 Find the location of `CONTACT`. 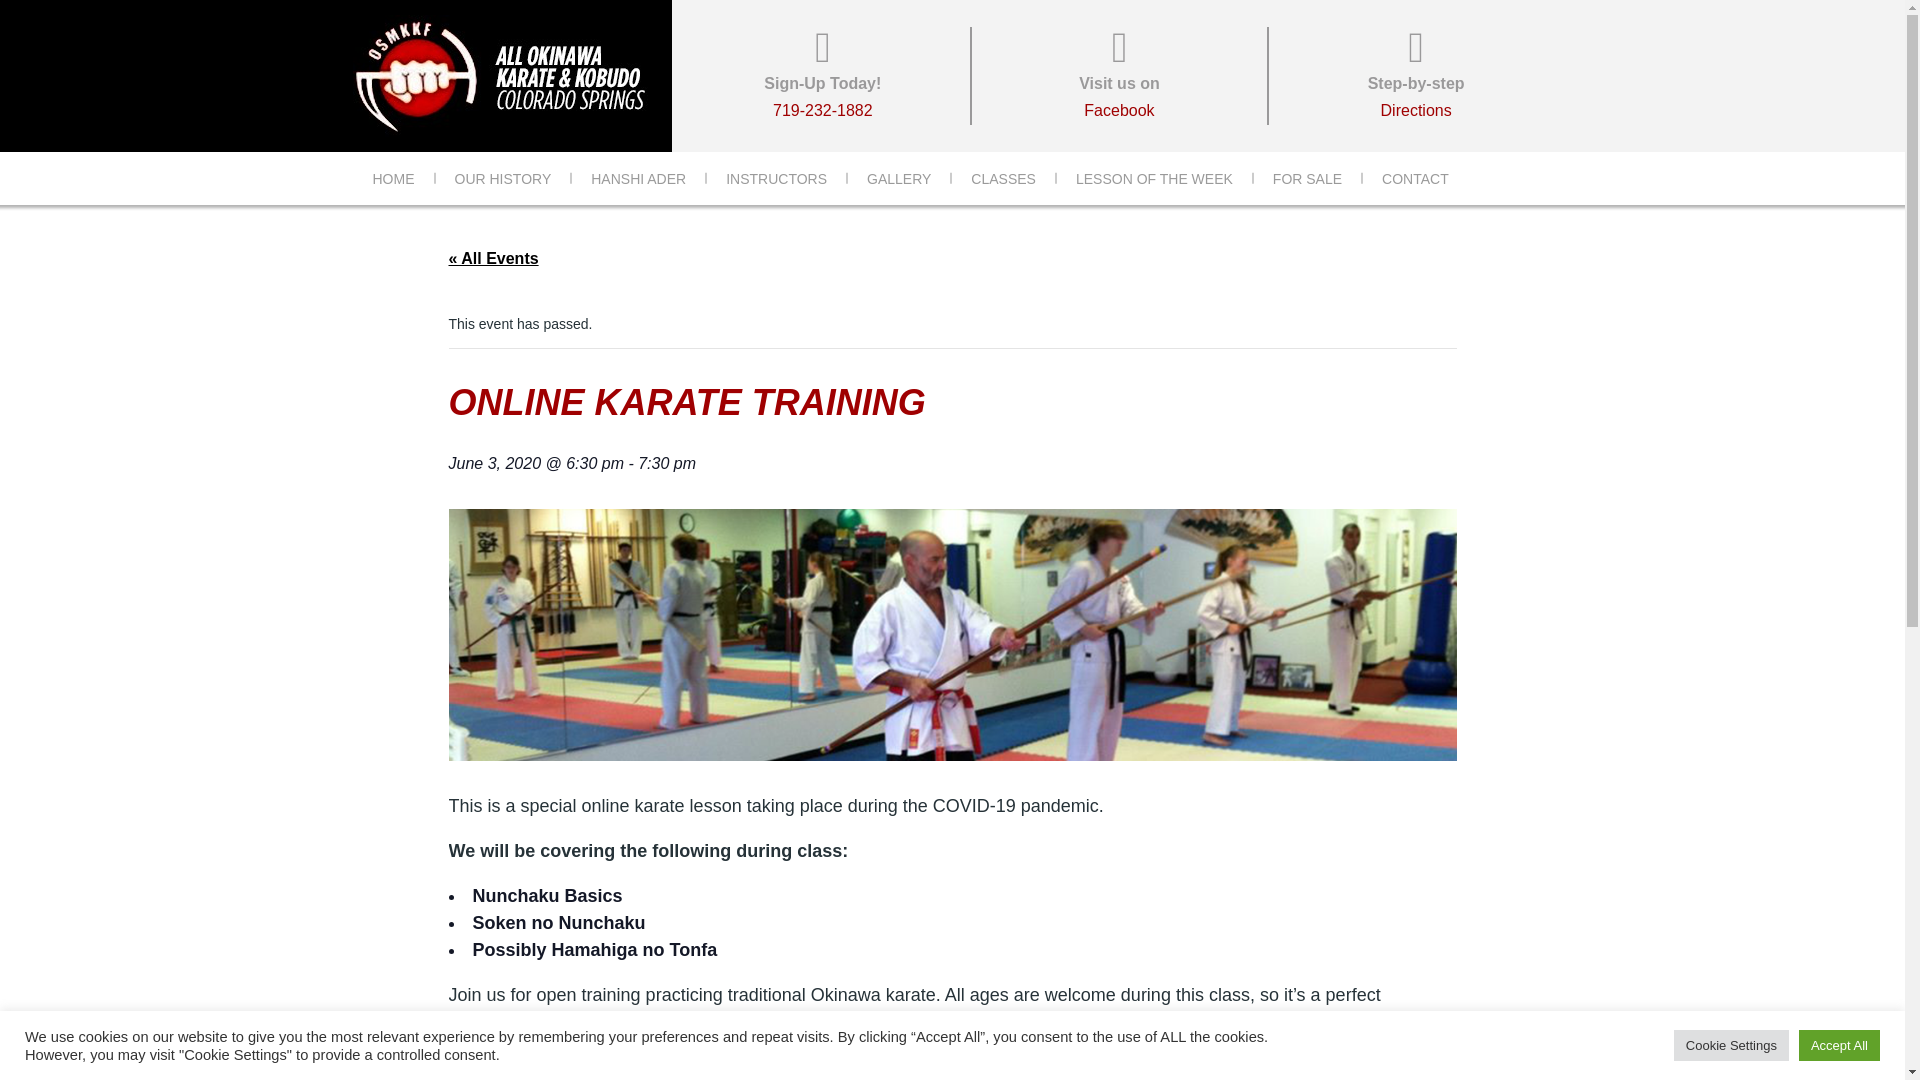

CONTACT is located at coordinates (638, 178).